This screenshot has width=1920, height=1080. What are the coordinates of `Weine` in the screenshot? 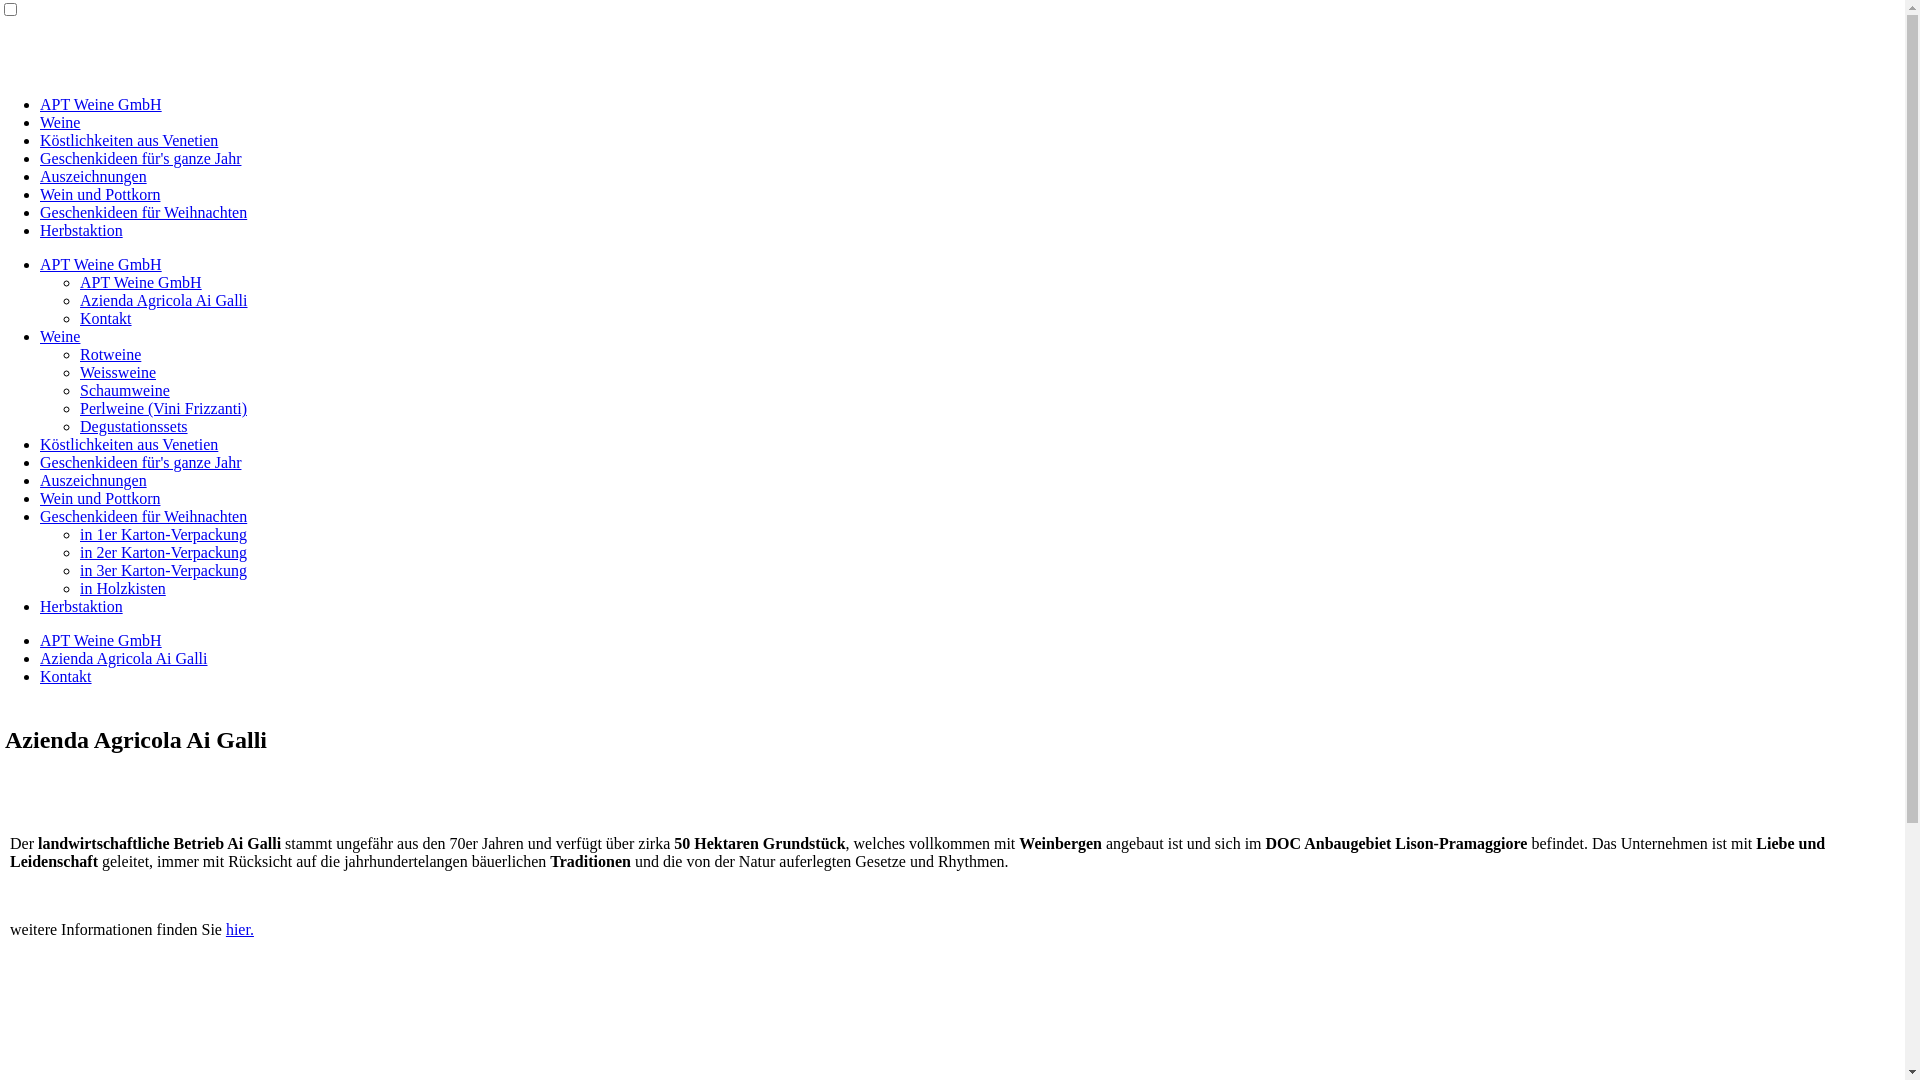 It's located at (60, 122).